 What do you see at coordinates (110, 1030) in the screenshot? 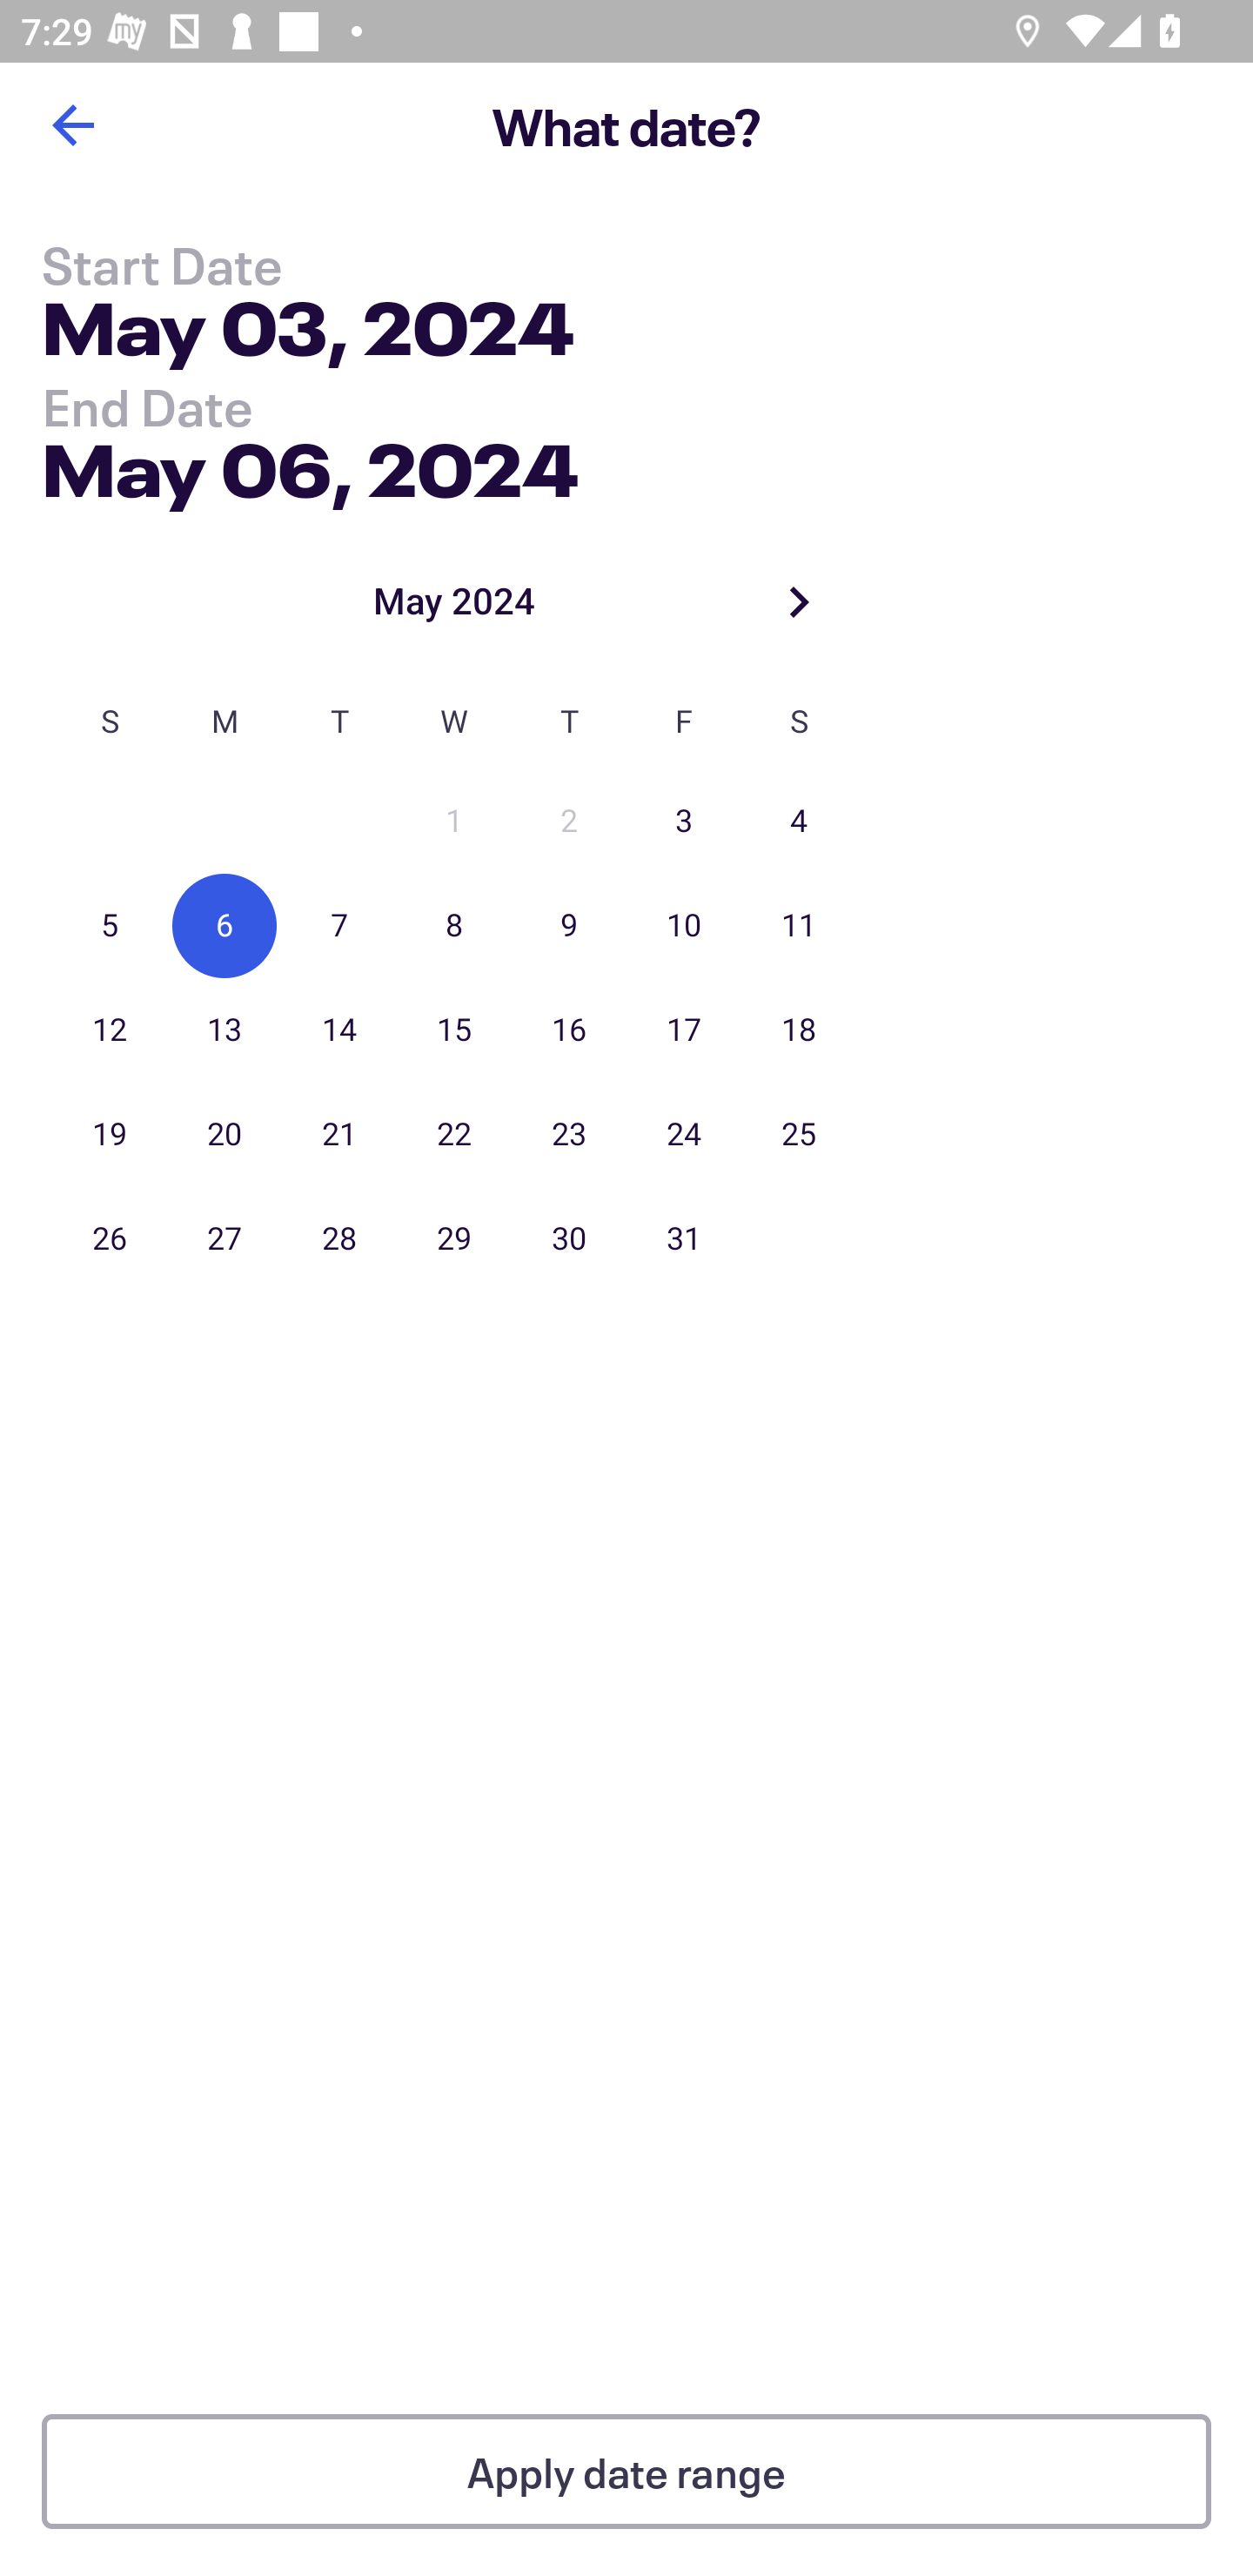
I see `12 12 May 2024` at bounding box center [110, 1030].